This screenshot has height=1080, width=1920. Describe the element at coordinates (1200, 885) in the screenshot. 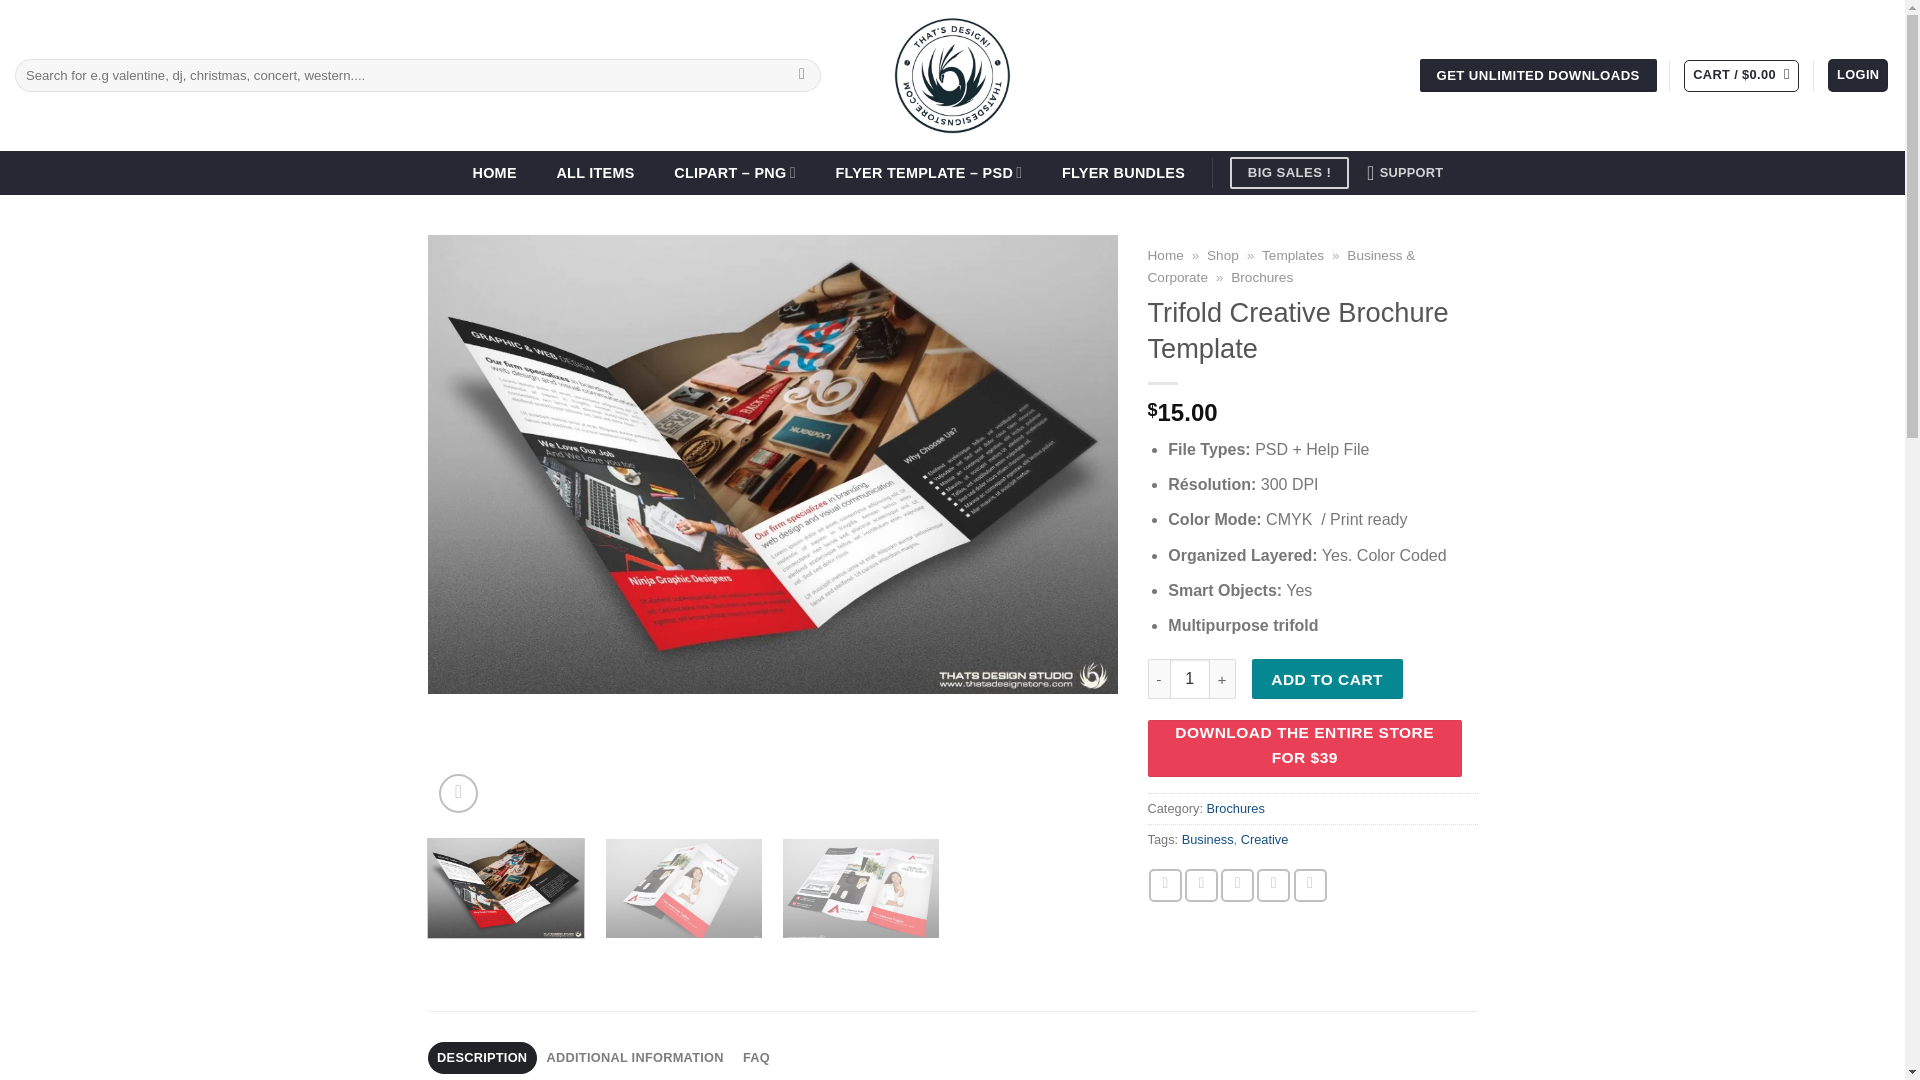

I see `Share on Twitter` at that location.